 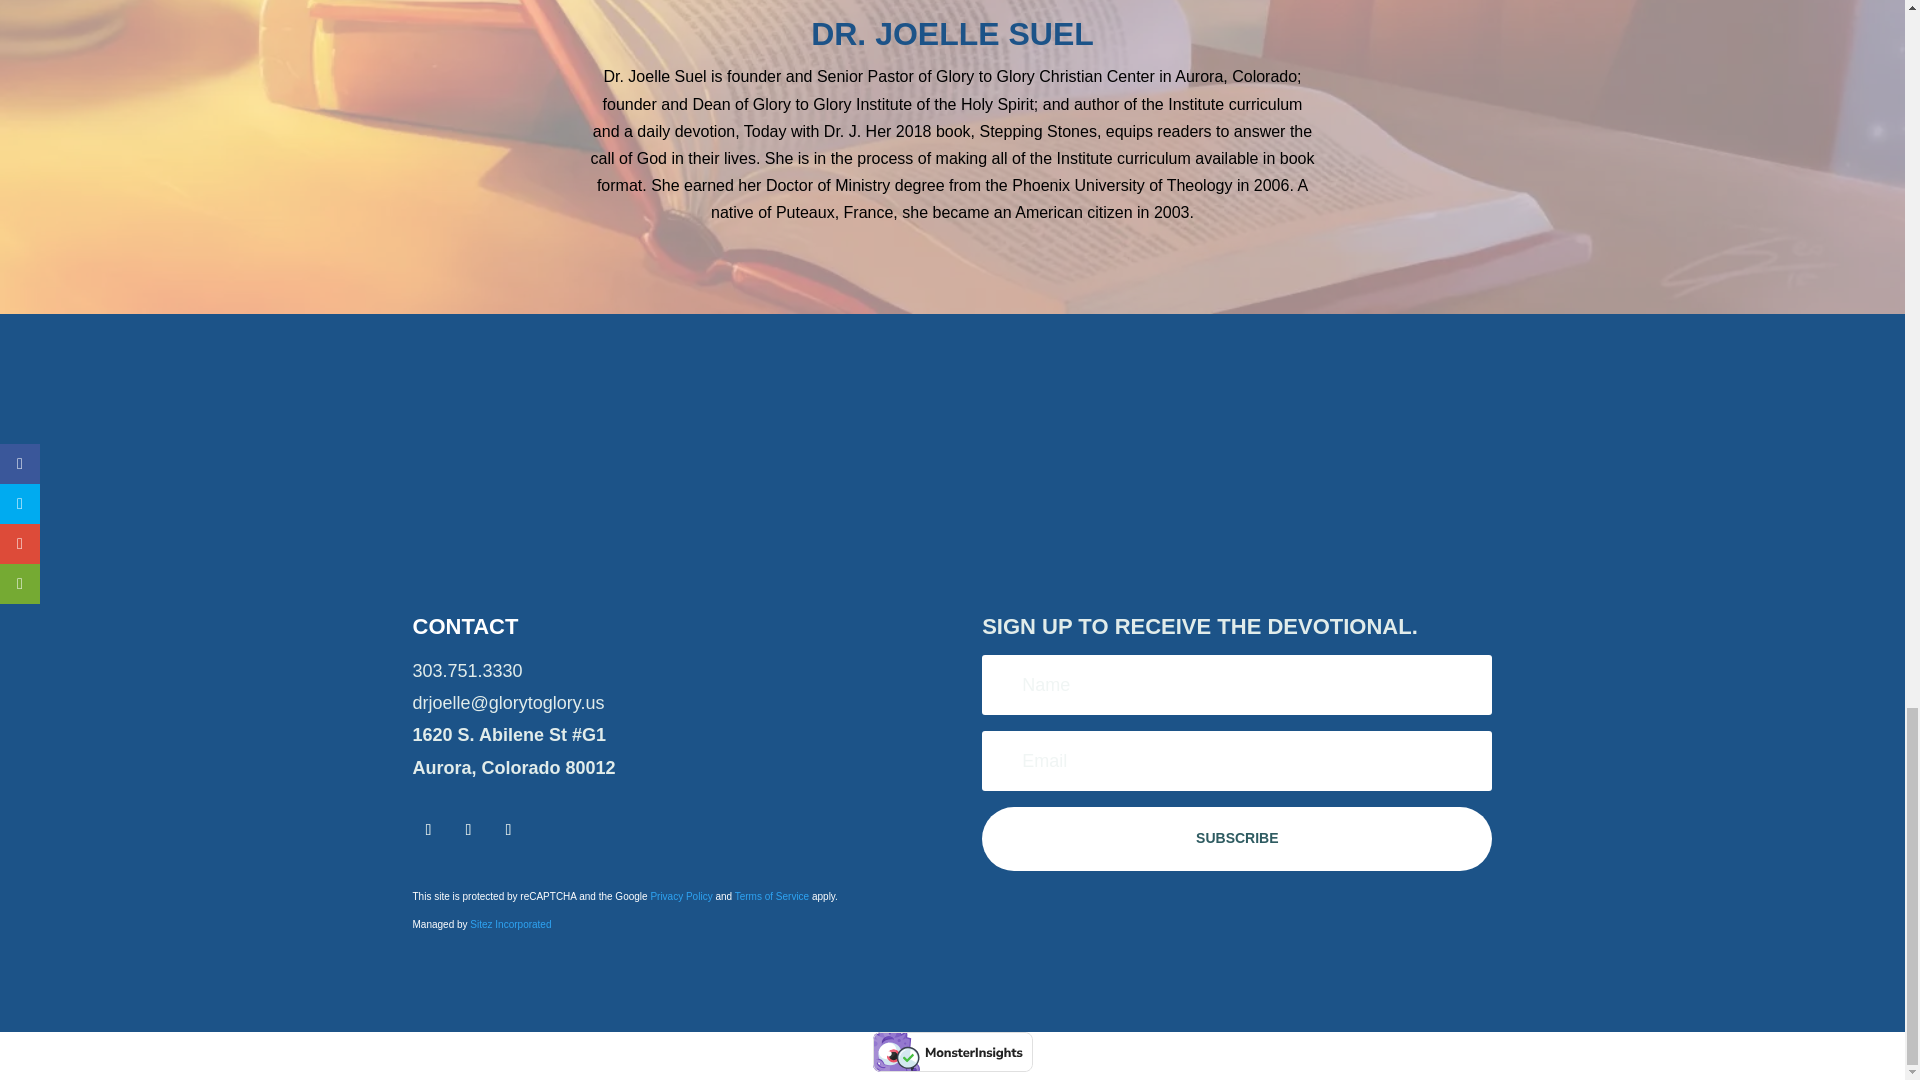 What do you see at coordinates (467, 830) in the screenshot?
I see `Follow on X` at bounding box center [467, 830].